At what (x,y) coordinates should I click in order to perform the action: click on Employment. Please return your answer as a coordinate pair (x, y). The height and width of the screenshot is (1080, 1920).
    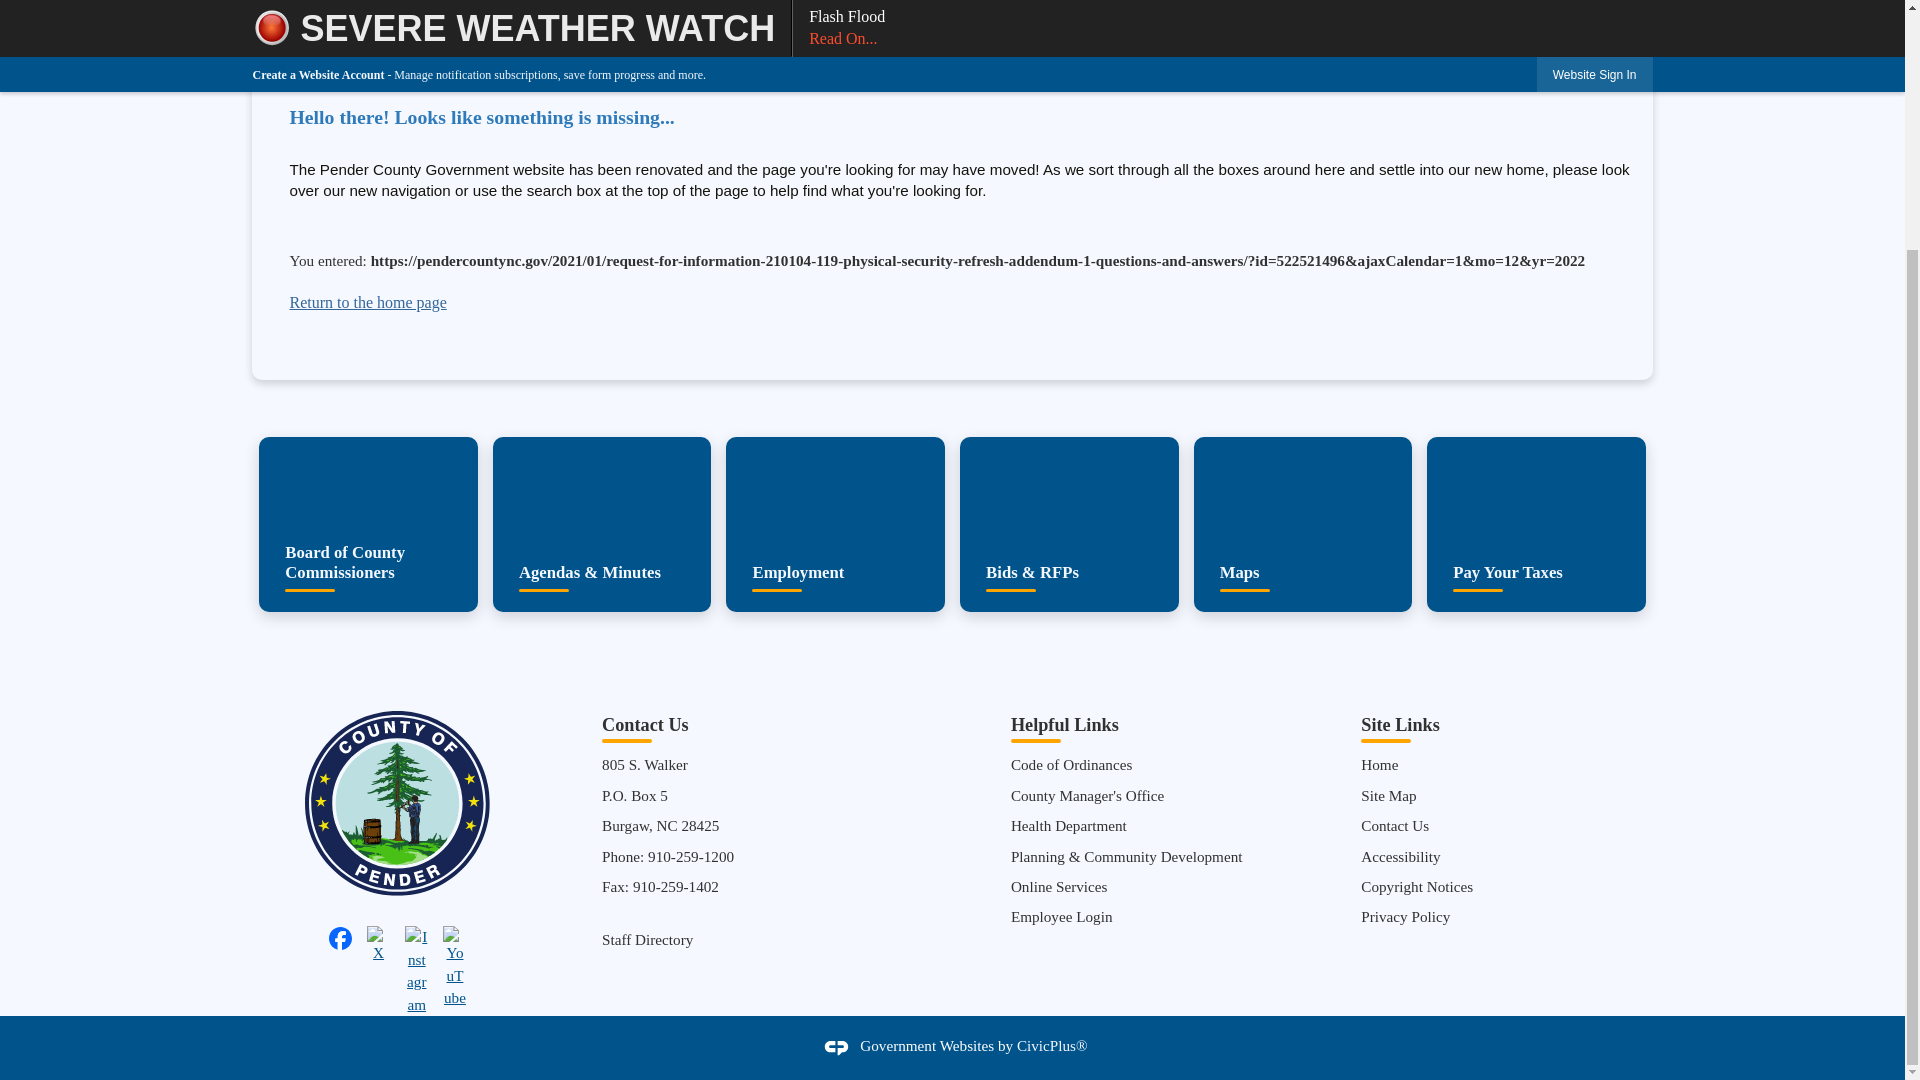
    Looking at the image, I should click on (834, 524).